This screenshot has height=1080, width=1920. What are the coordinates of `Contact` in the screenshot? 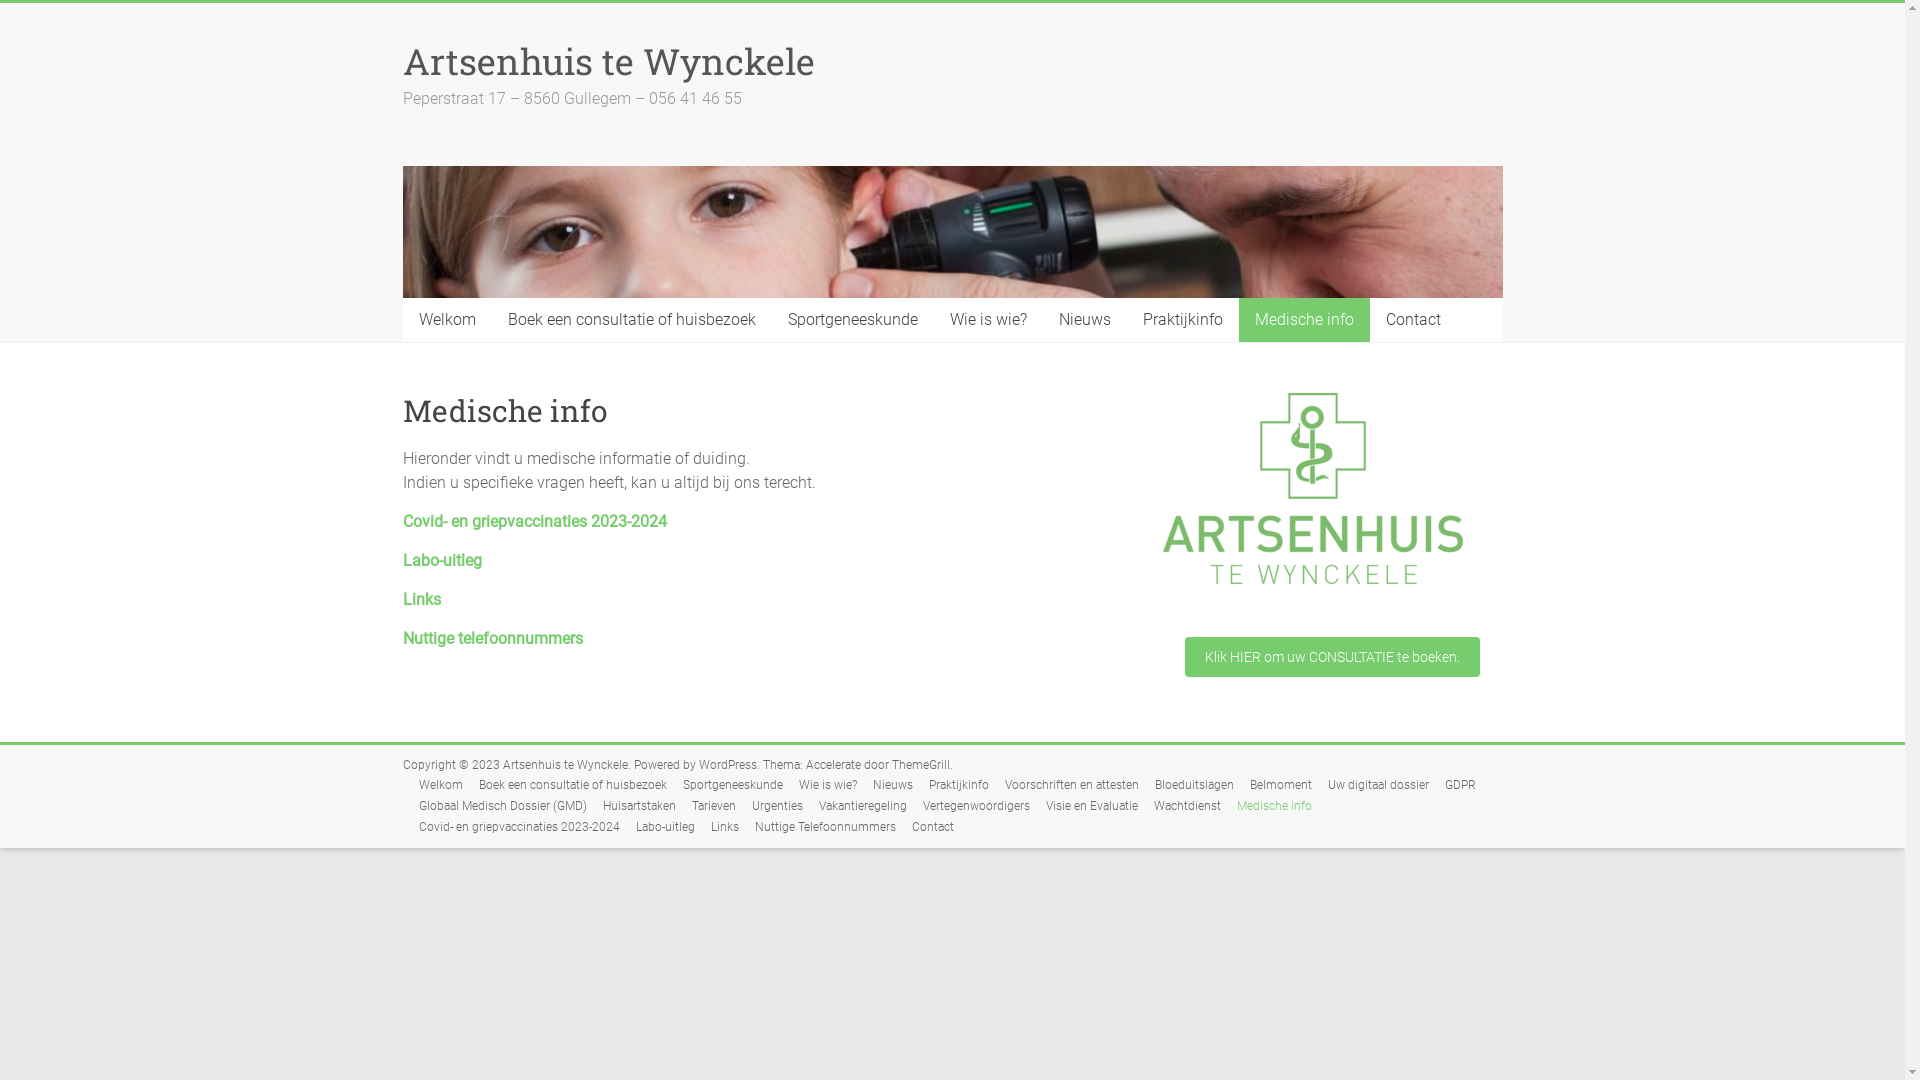 It's located at (925, 828).